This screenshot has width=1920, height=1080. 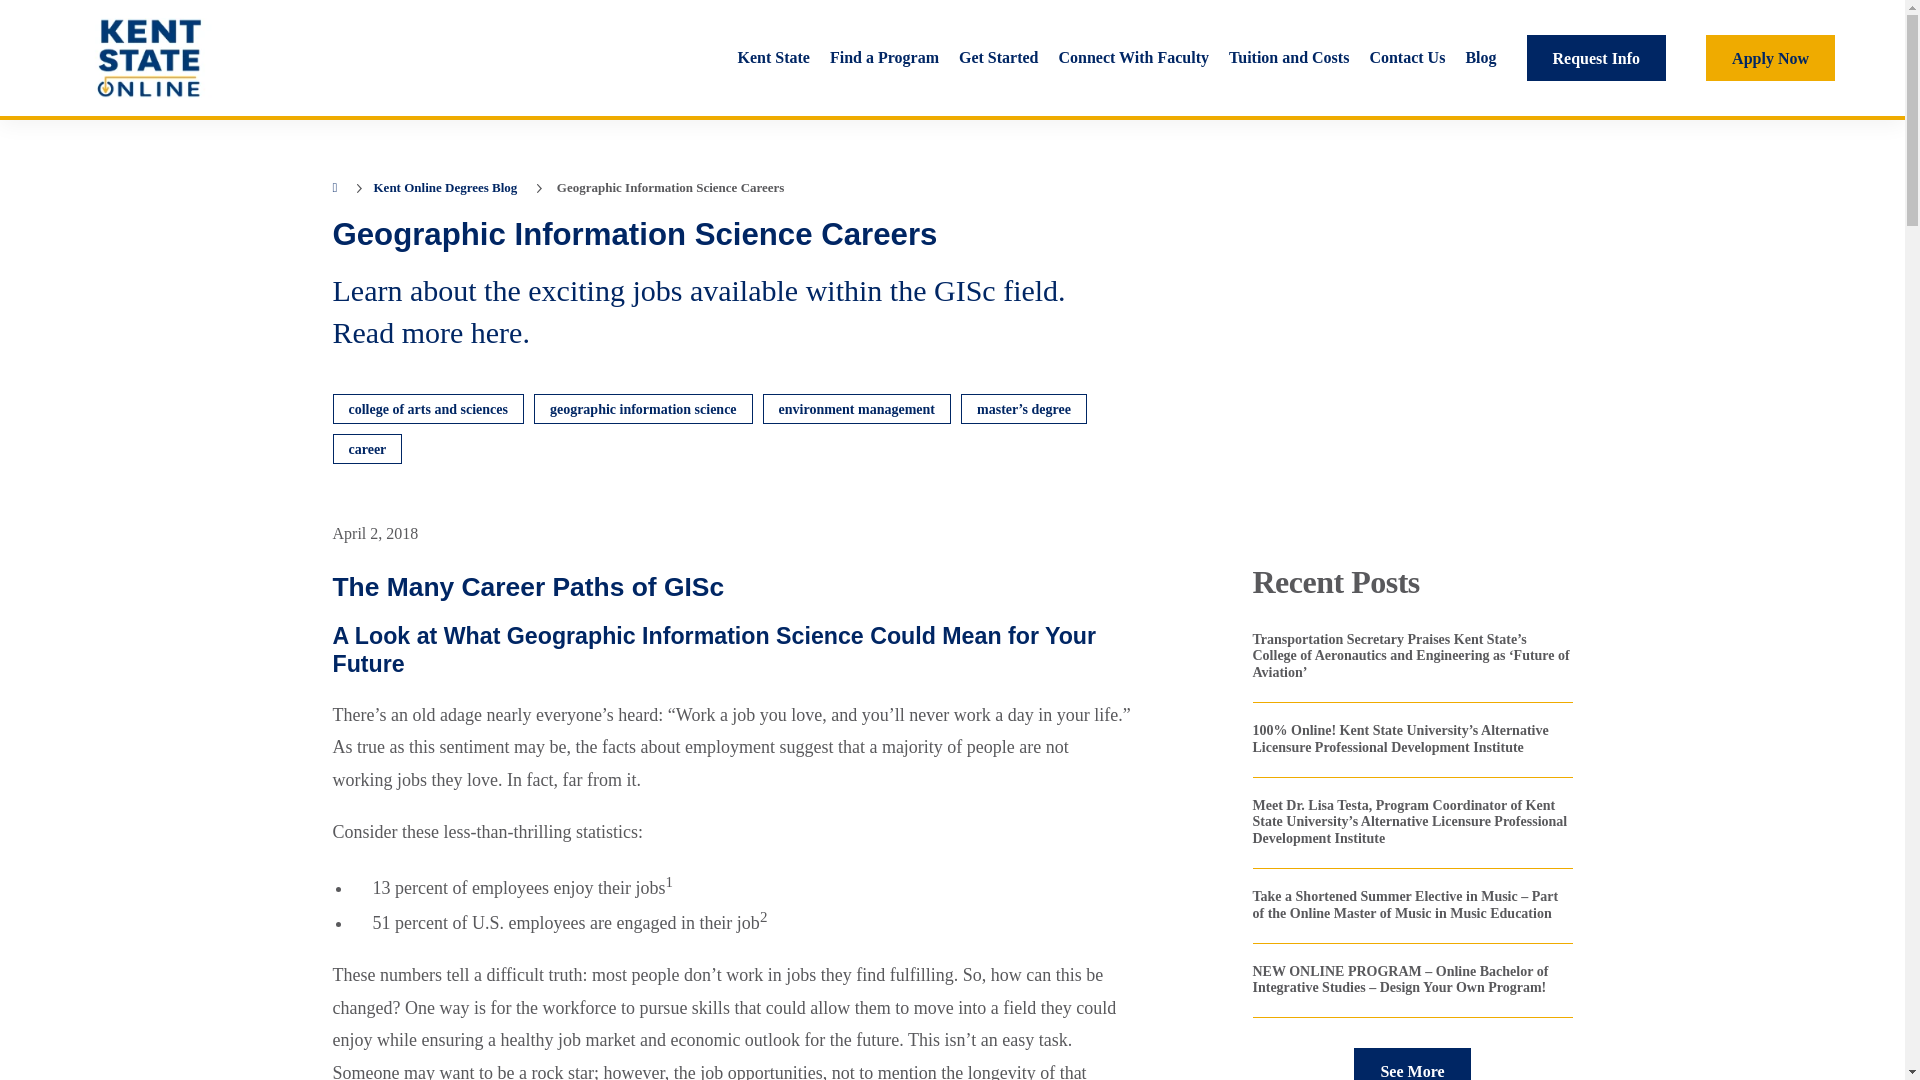 What do you see at coordinates (642, 409) in the screenshot?
I see `geographic information science` at bounding box center [642, 409].